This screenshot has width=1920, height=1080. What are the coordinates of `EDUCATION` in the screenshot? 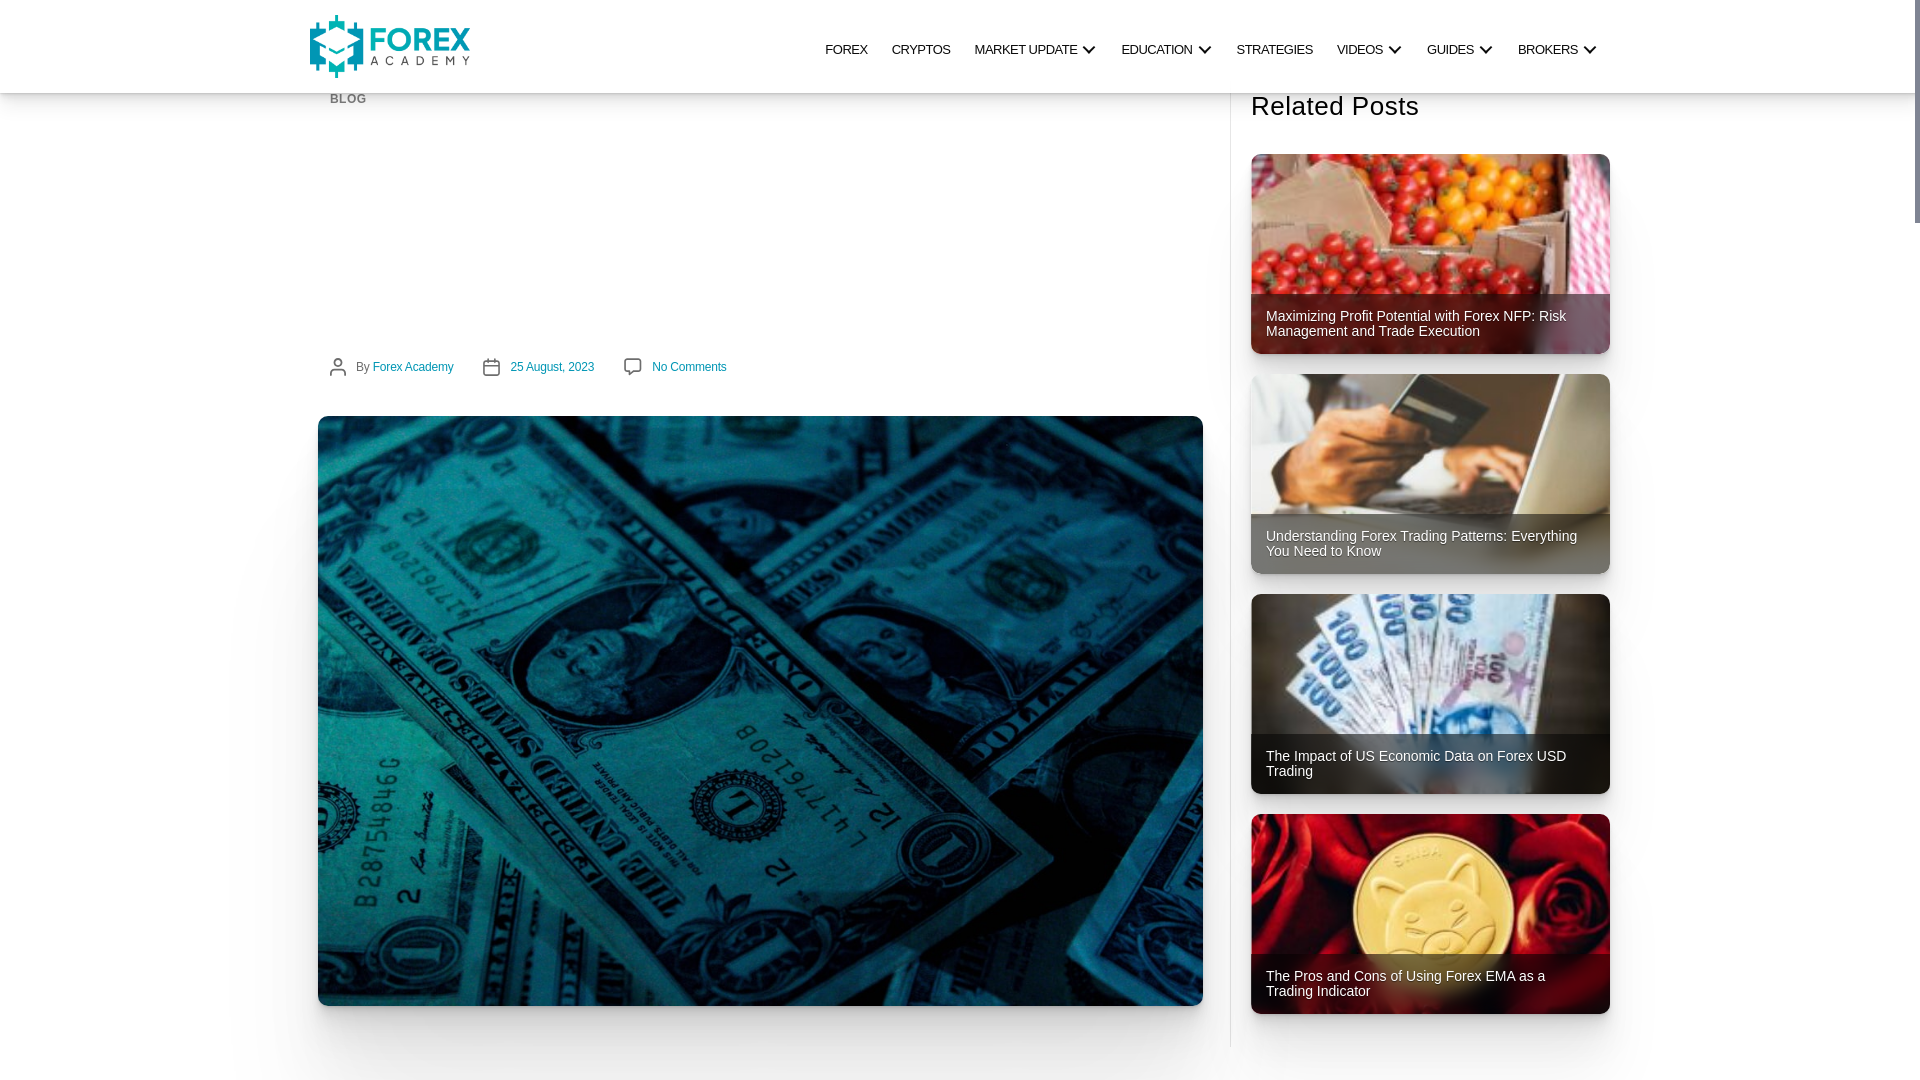 It's located at (1166, 46).